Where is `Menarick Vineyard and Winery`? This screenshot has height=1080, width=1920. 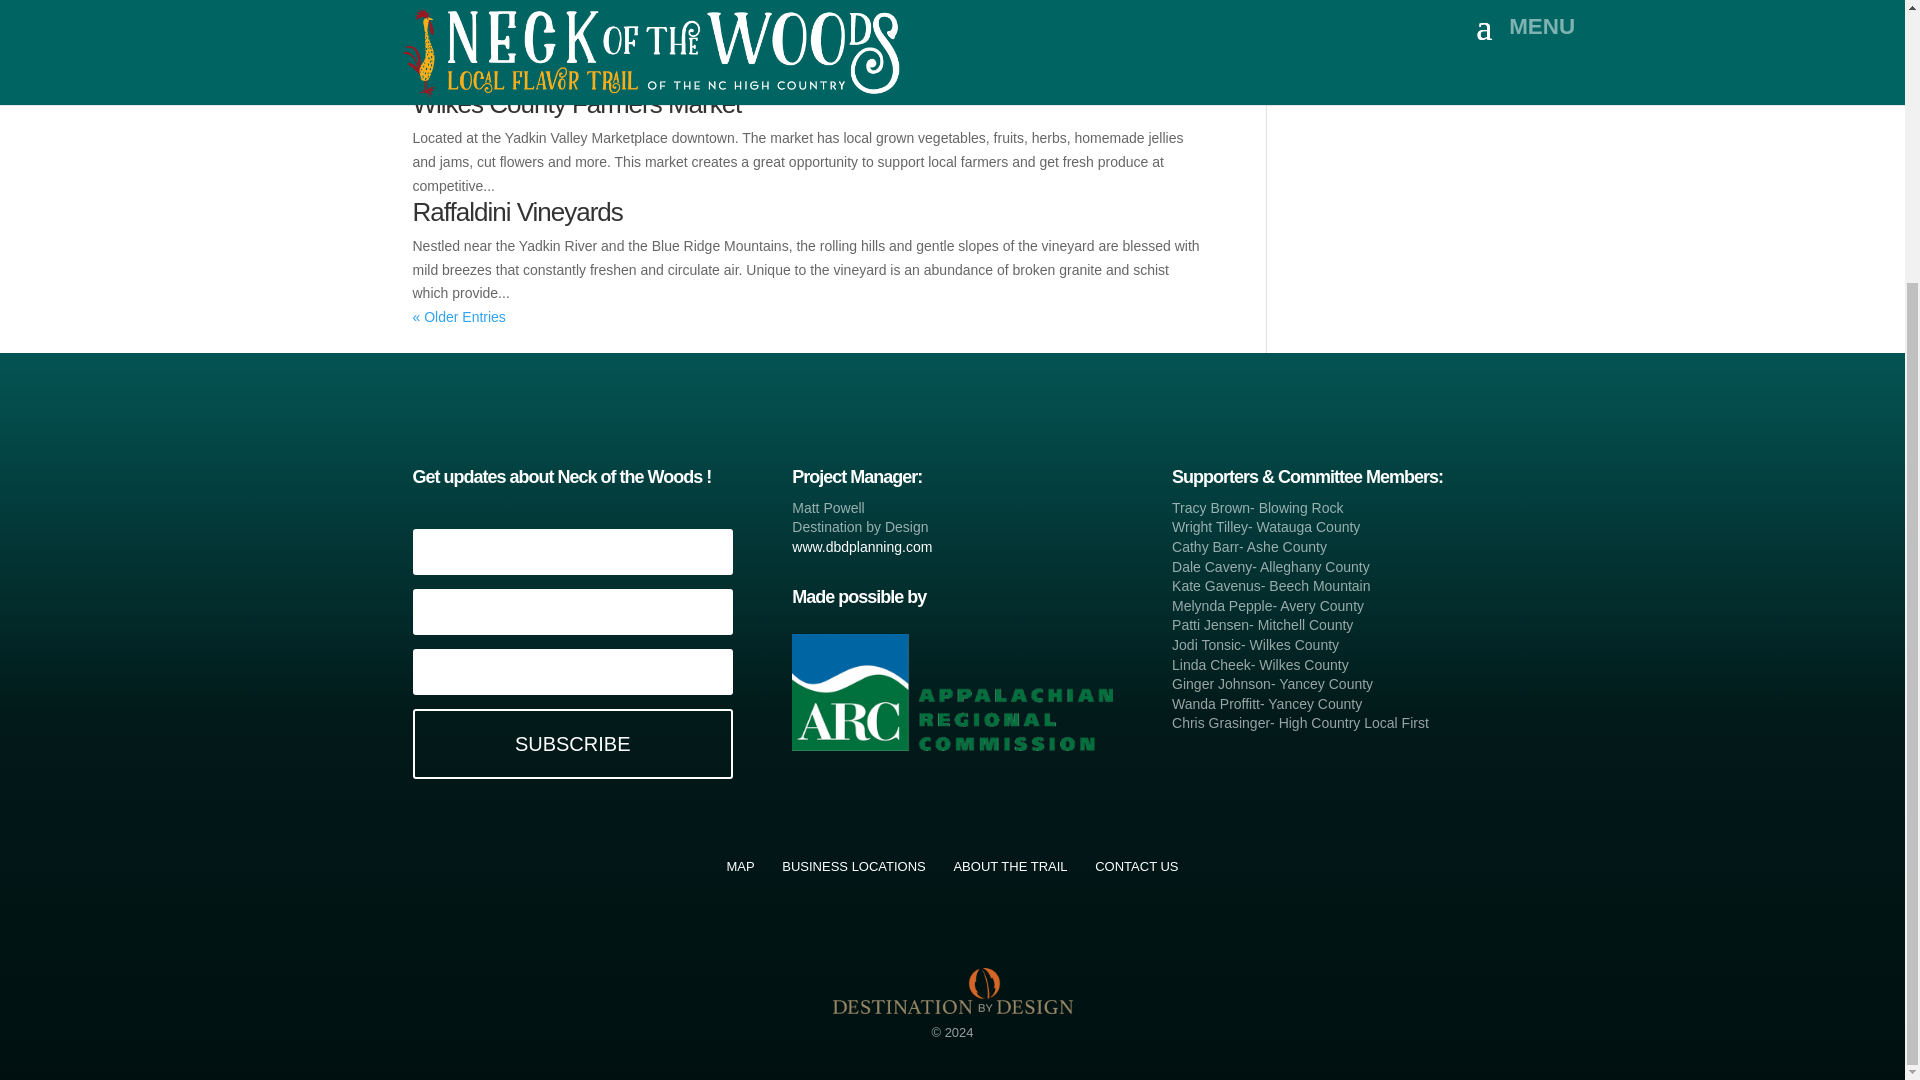 Menarick Vineyard and Winery is located at coordinates (574, 20).